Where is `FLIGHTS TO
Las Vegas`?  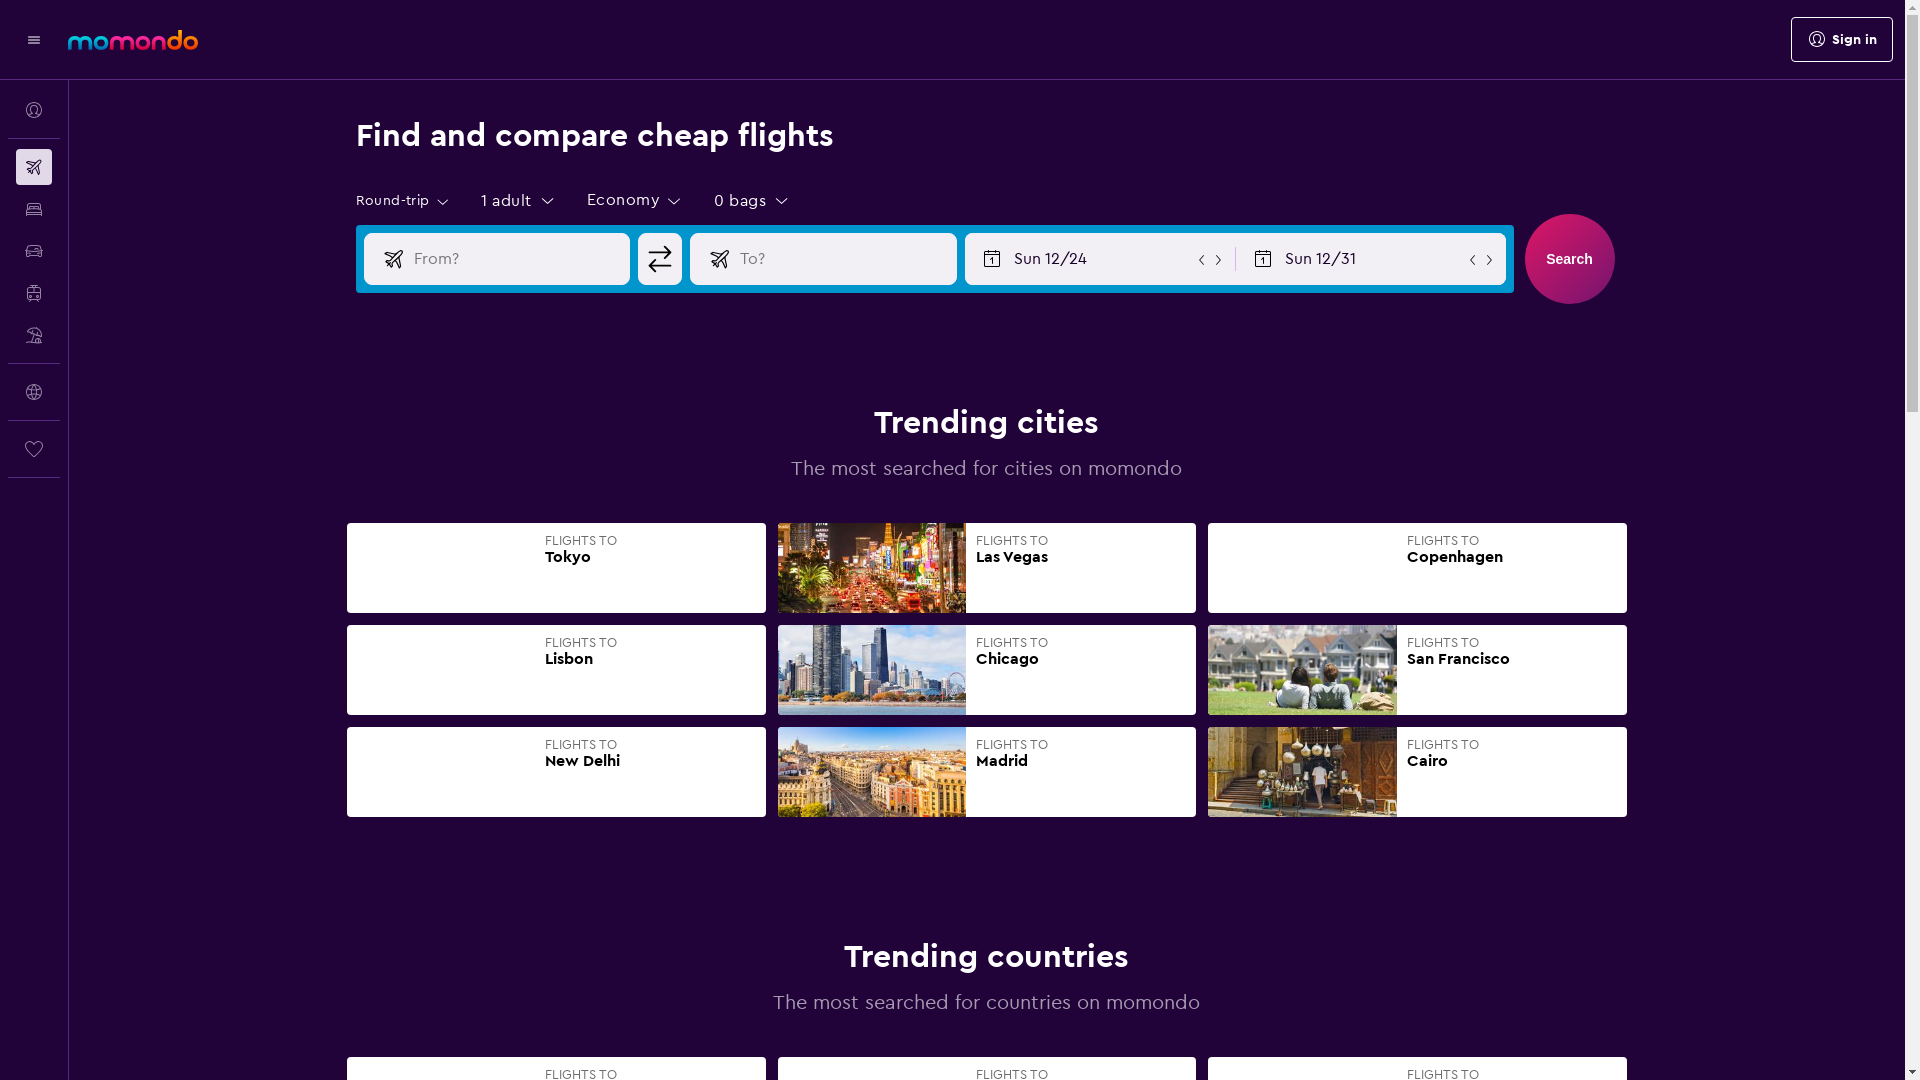 FLIGHTS TO
Las Vegas is located at coordinates (988, 568).